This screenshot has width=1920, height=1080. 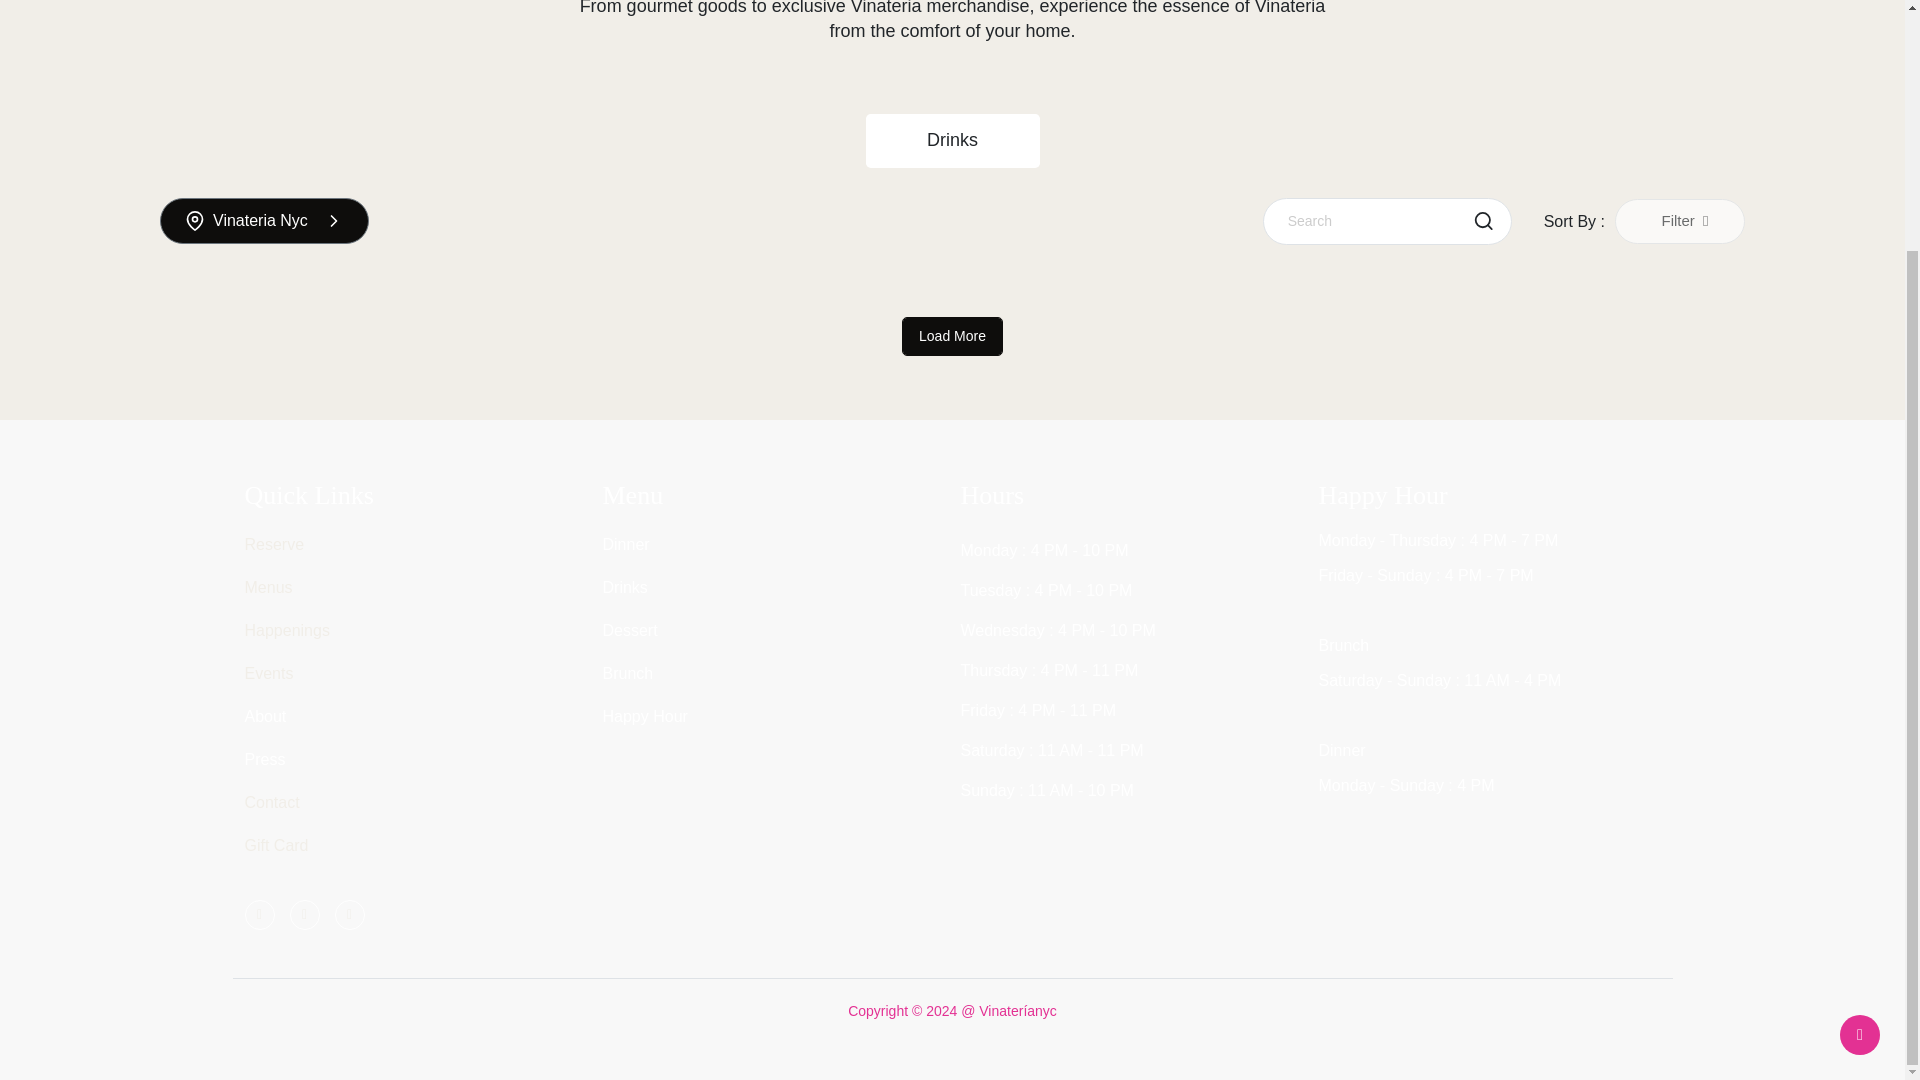 What do you see at coordinates (267, 587) in the screenshot?
I see `Menus` at bounding box center [267, 587].